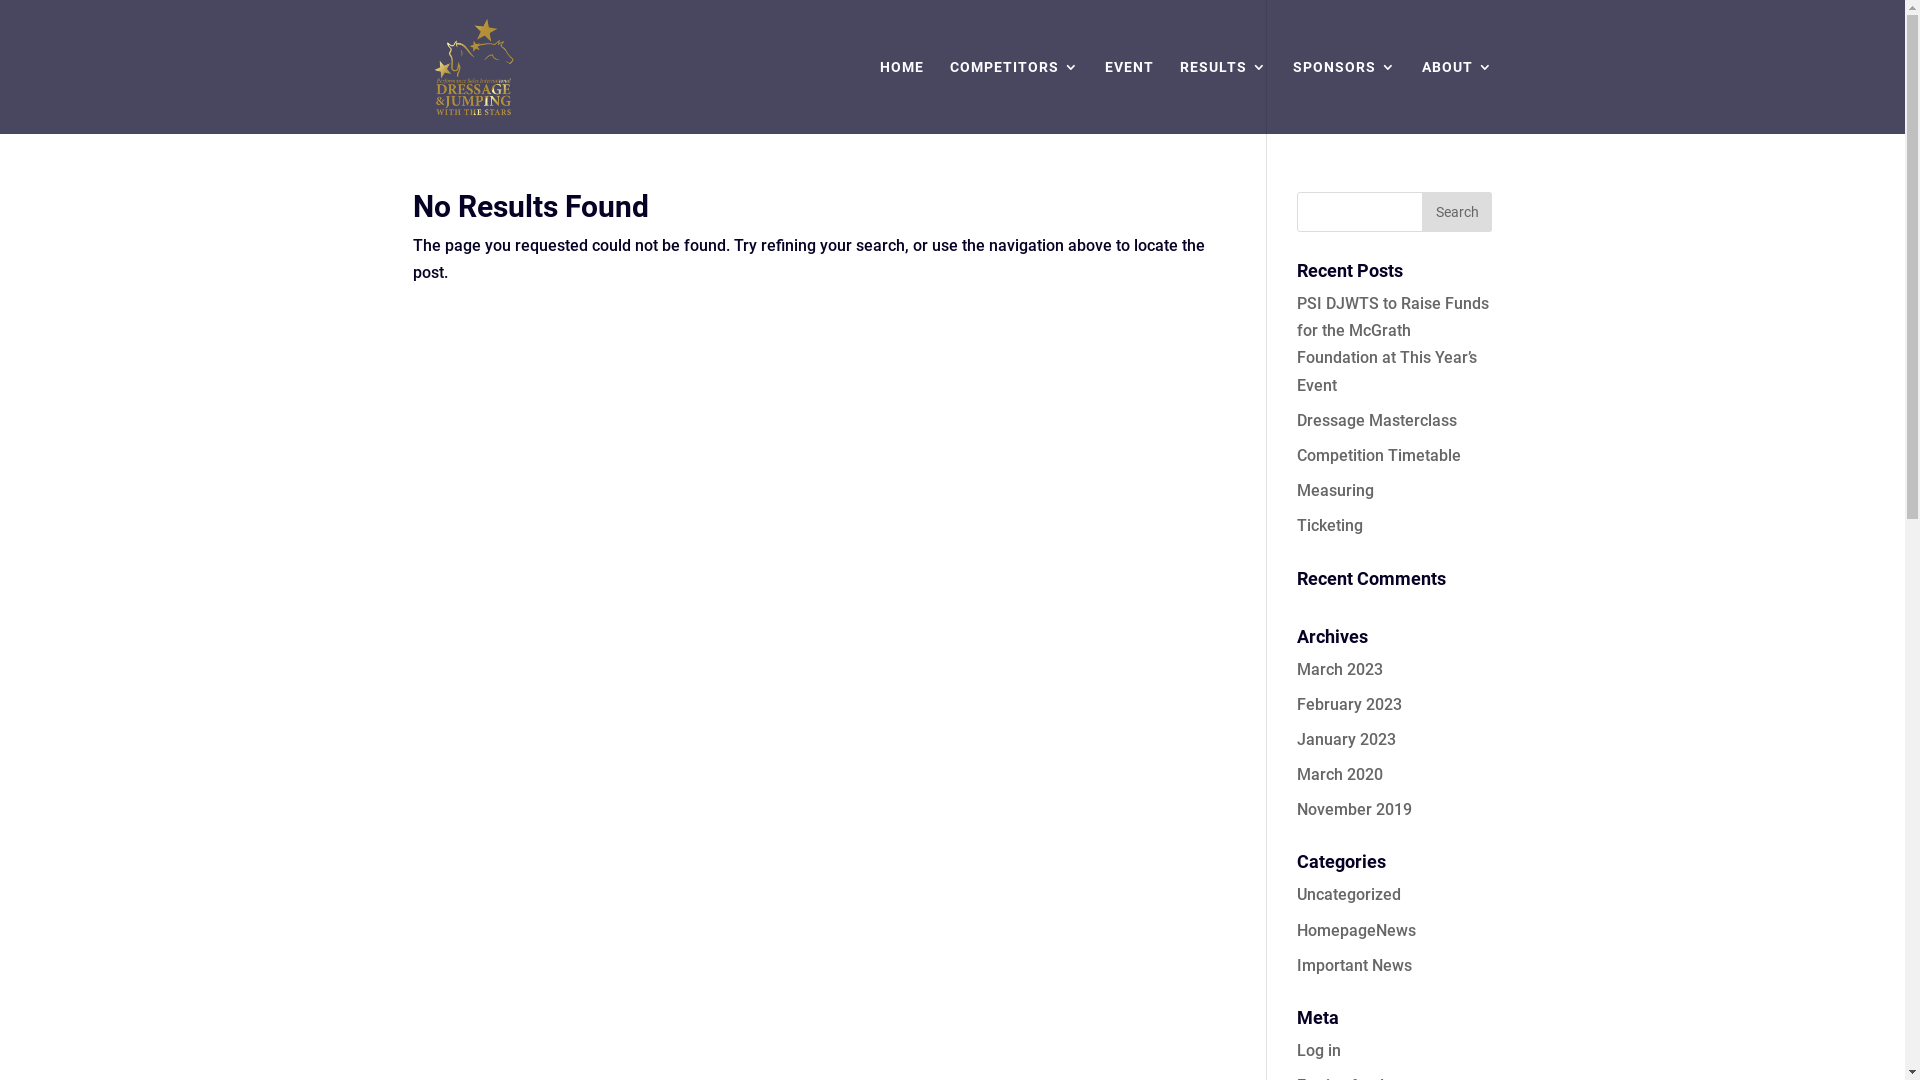 The height and width of the screenshot is (1080, 1920). Describe the element at coordinates (1349, 894) in the screenshot. I see `Uncategorized` at that location.